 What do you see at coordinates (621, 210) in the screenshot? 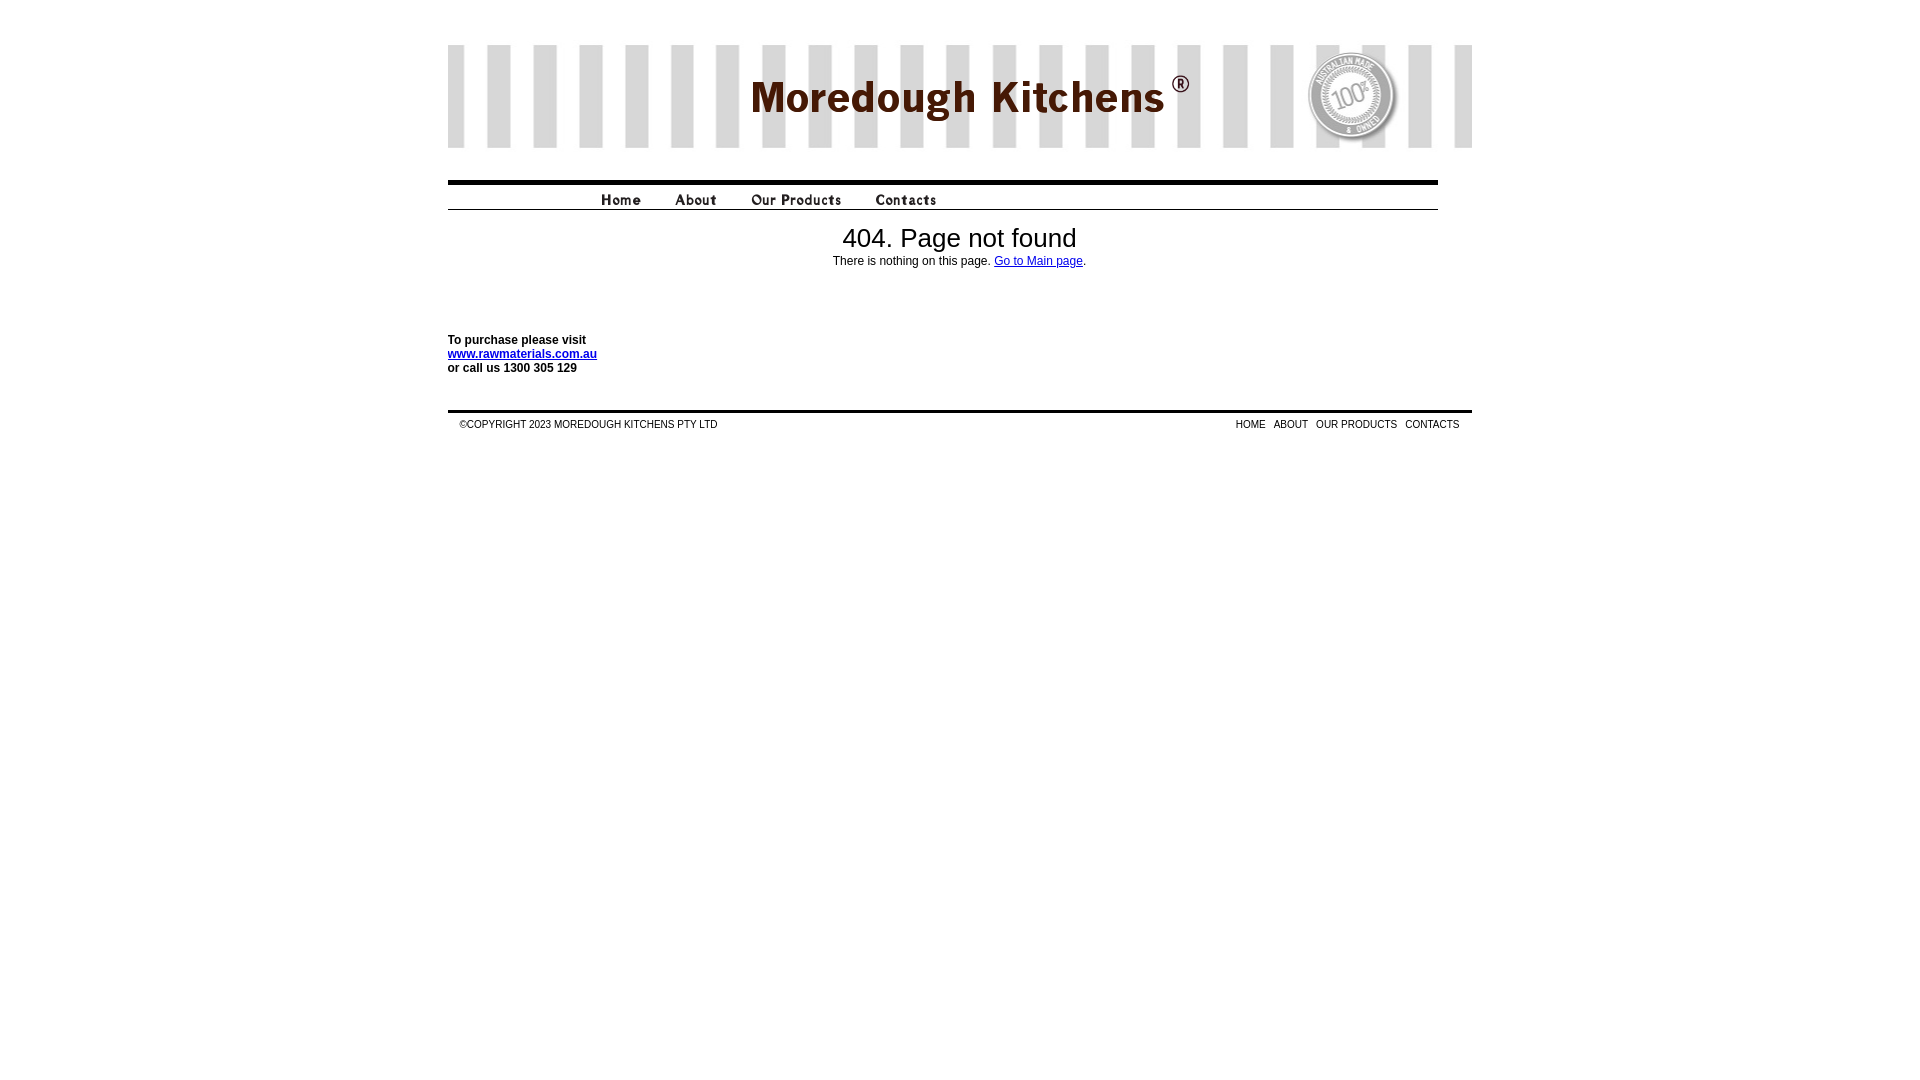
I see `Home` at bounding box center [621, 210].